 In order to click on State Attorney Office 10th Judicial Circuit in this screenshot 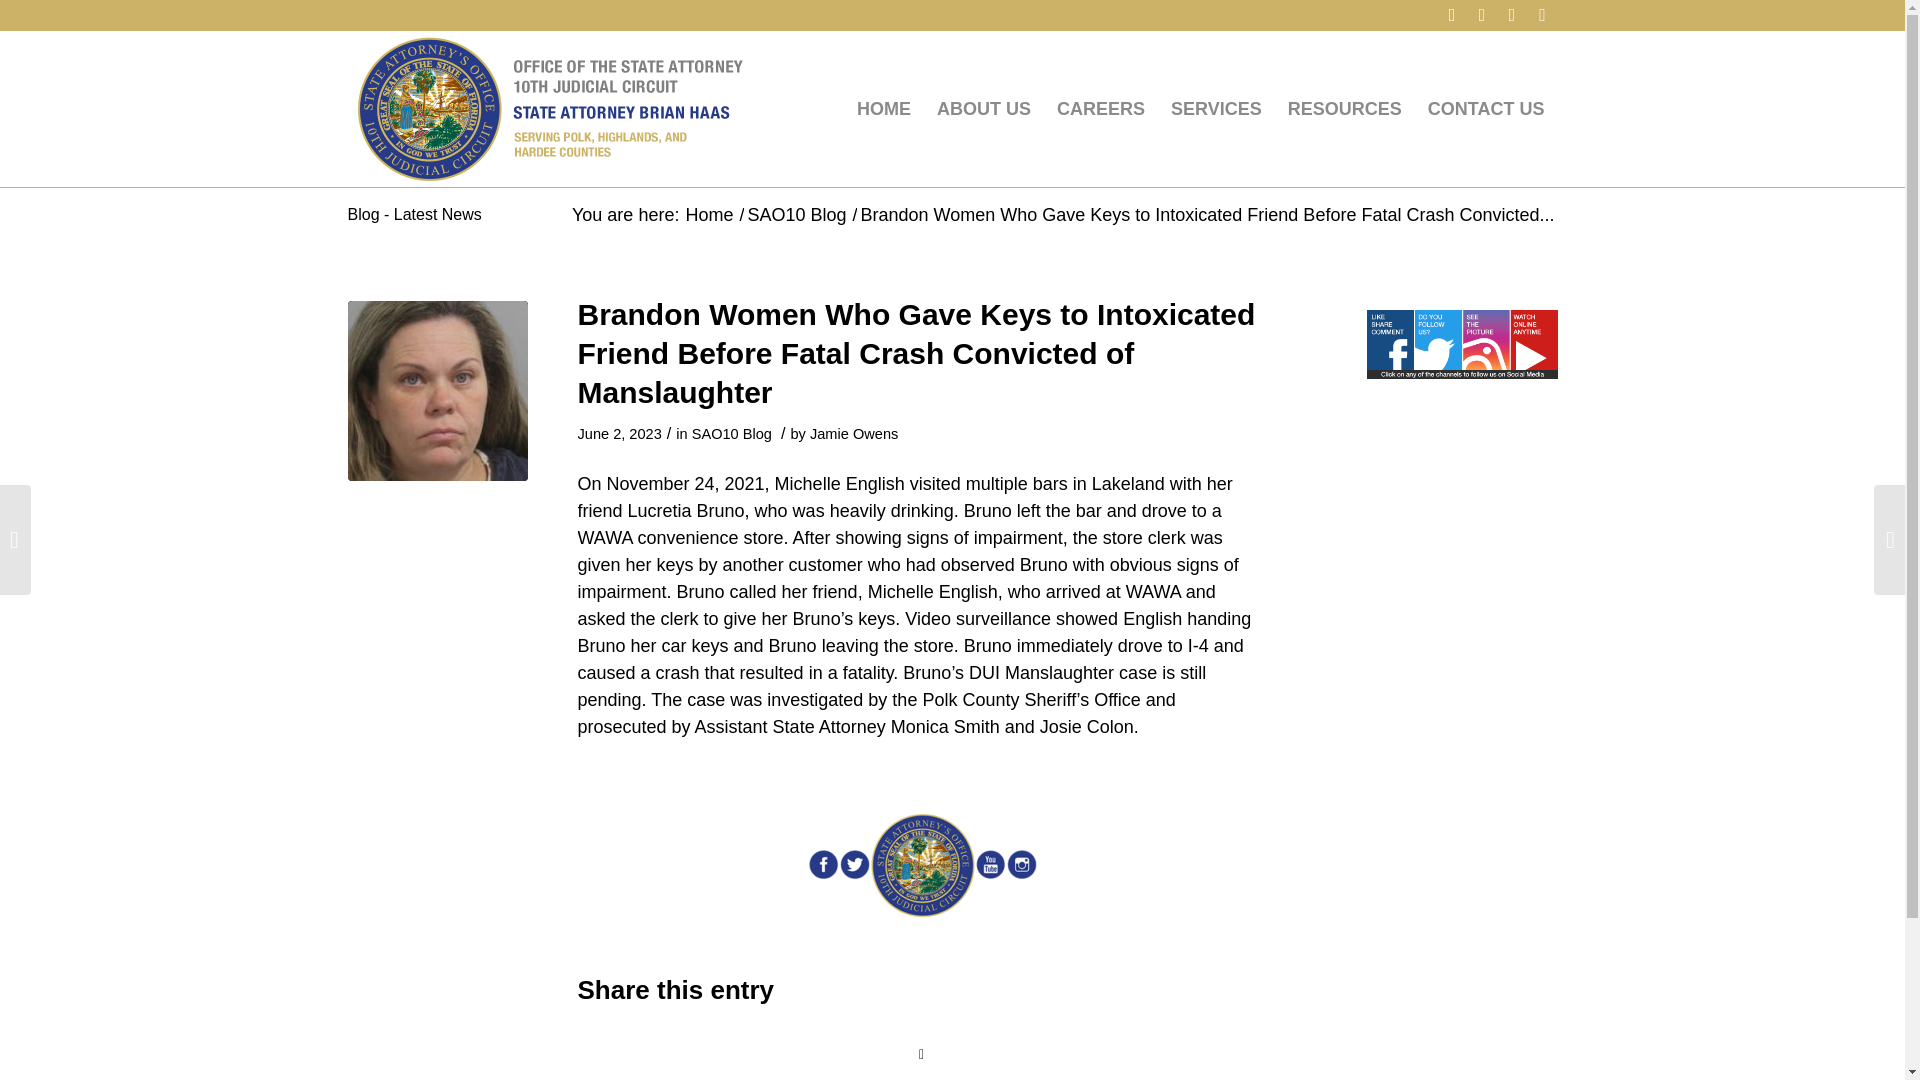, I will do `click(708, 215)`.